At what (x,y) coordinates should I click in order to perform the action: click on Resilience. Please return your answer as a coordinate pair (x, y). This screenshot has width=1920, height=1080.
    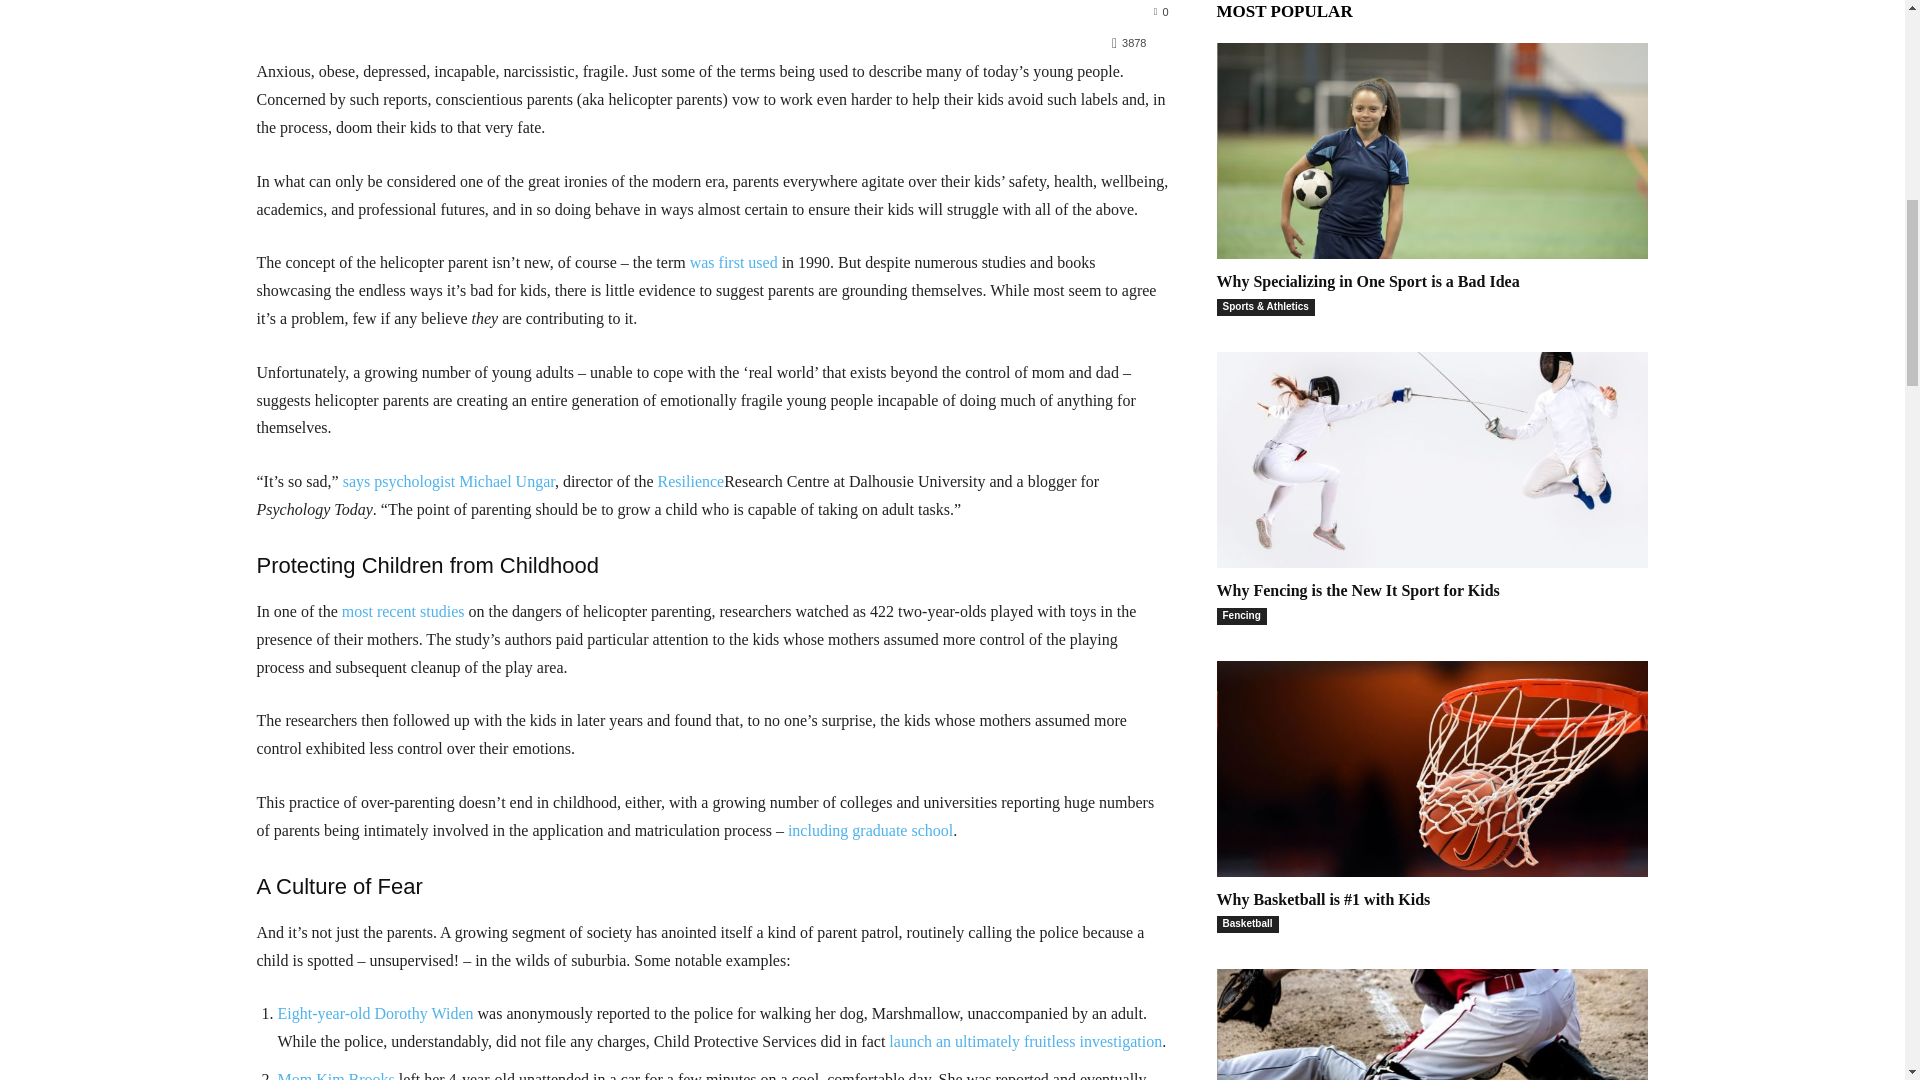
    Looking at the image, I should click on (692, 482).